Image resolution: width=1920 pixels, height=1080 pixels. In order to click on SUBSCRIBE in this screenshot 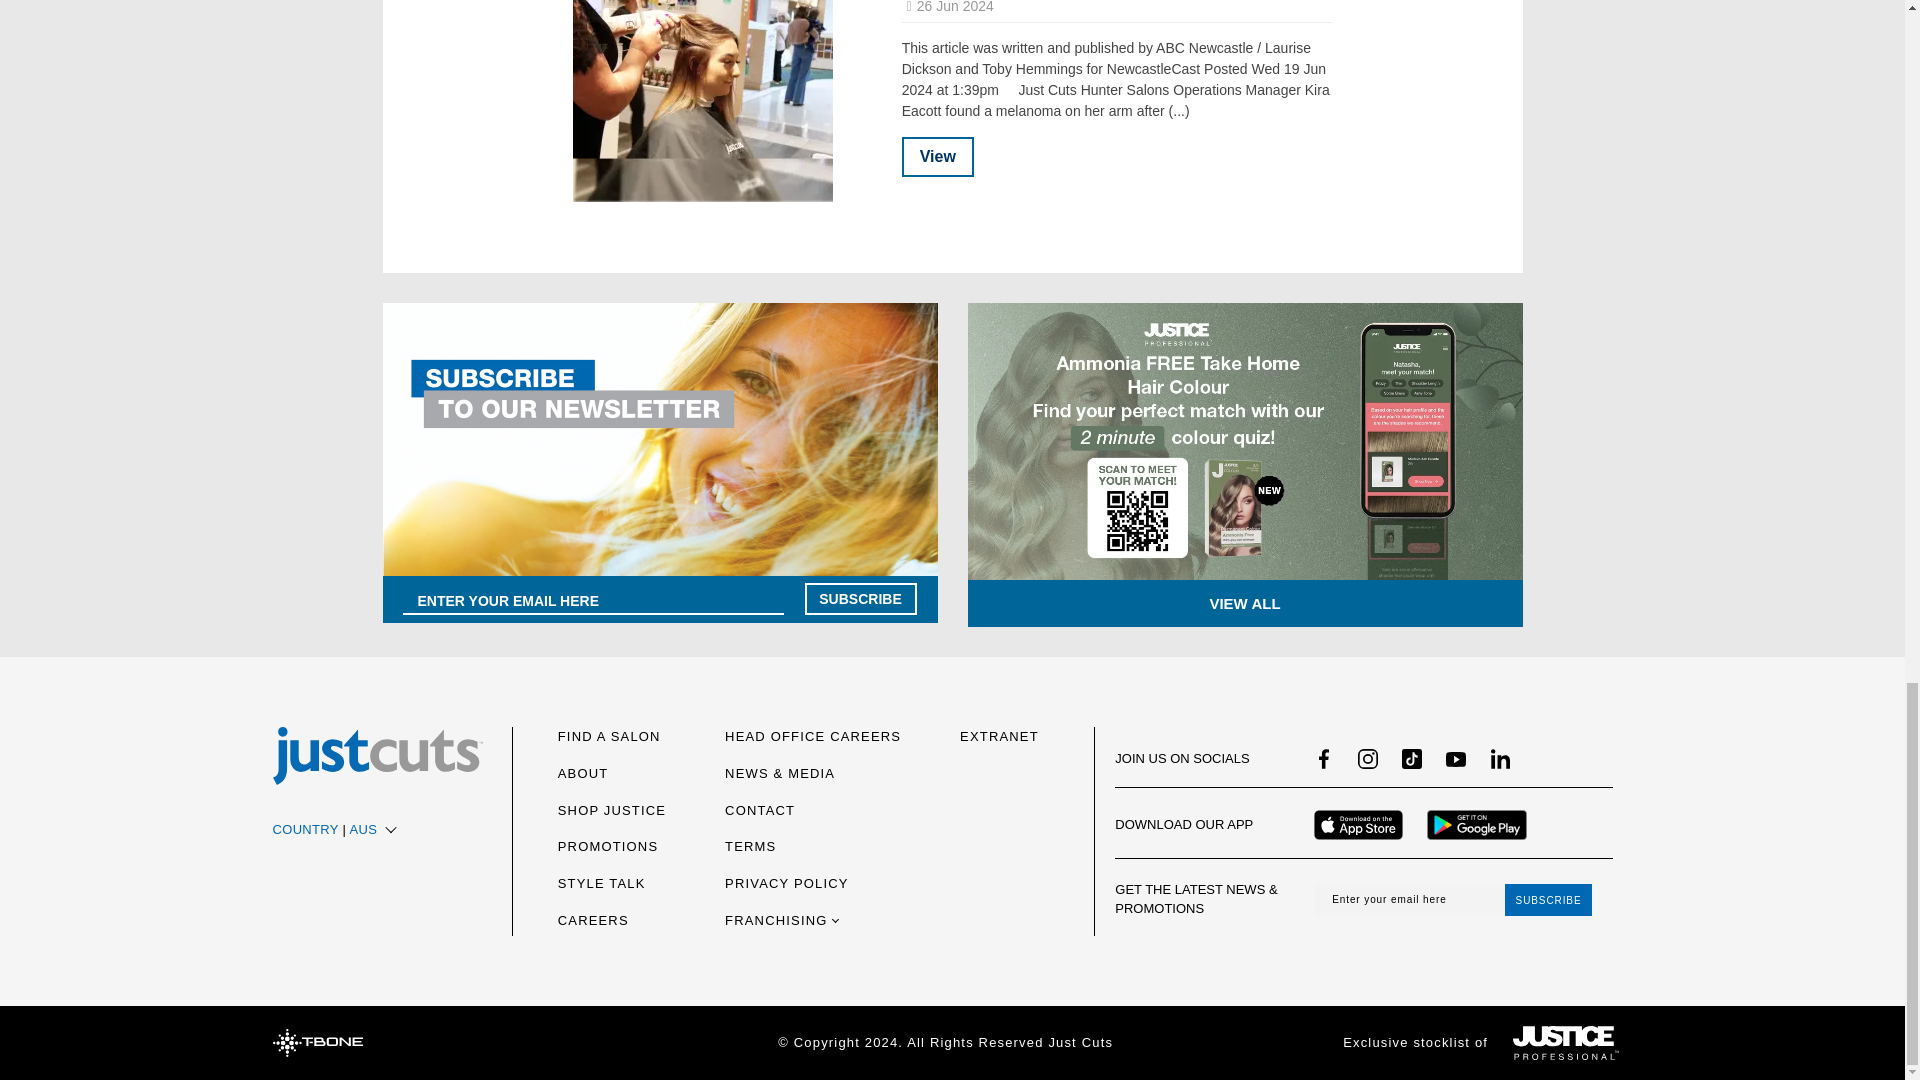, I will do `click(860, 598)`.